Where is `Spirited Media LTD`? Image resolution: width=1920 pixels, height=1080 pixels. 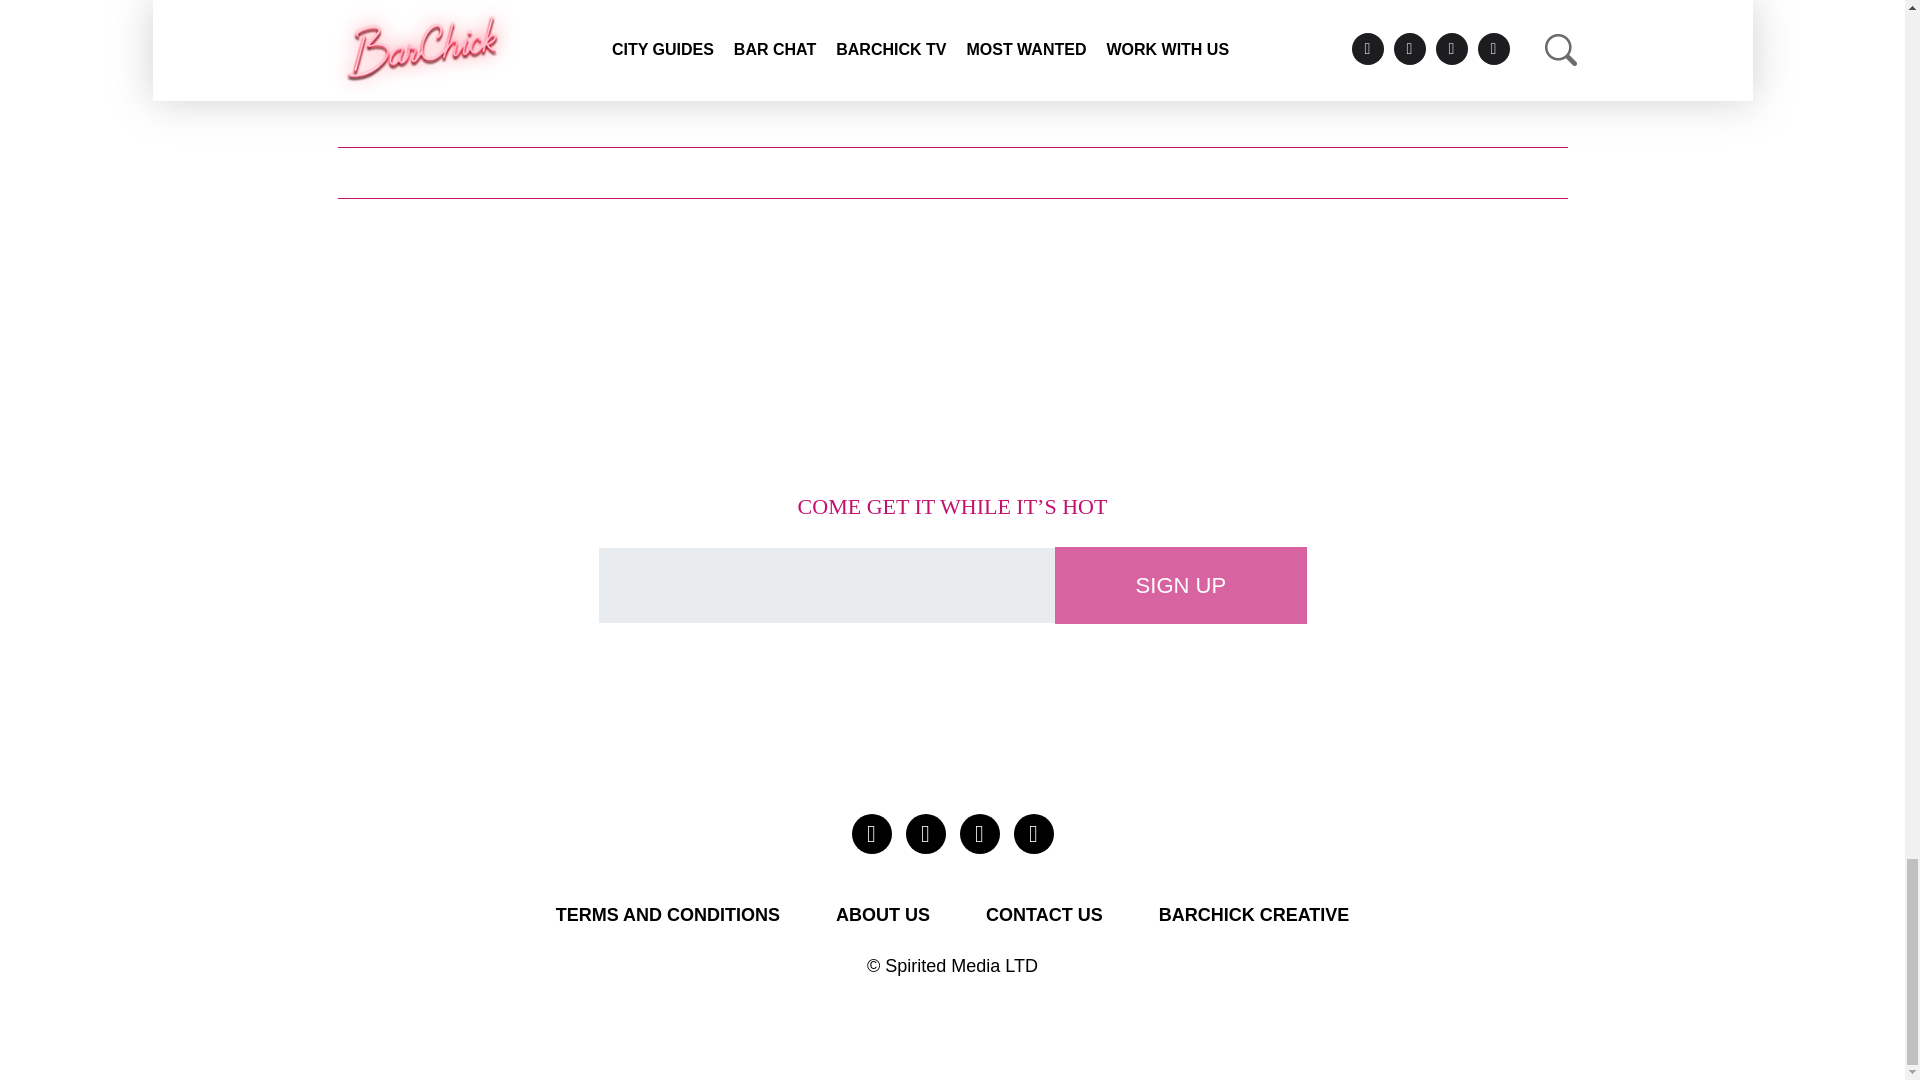
Spirited Media LTD is located at coordinates (962, 966).